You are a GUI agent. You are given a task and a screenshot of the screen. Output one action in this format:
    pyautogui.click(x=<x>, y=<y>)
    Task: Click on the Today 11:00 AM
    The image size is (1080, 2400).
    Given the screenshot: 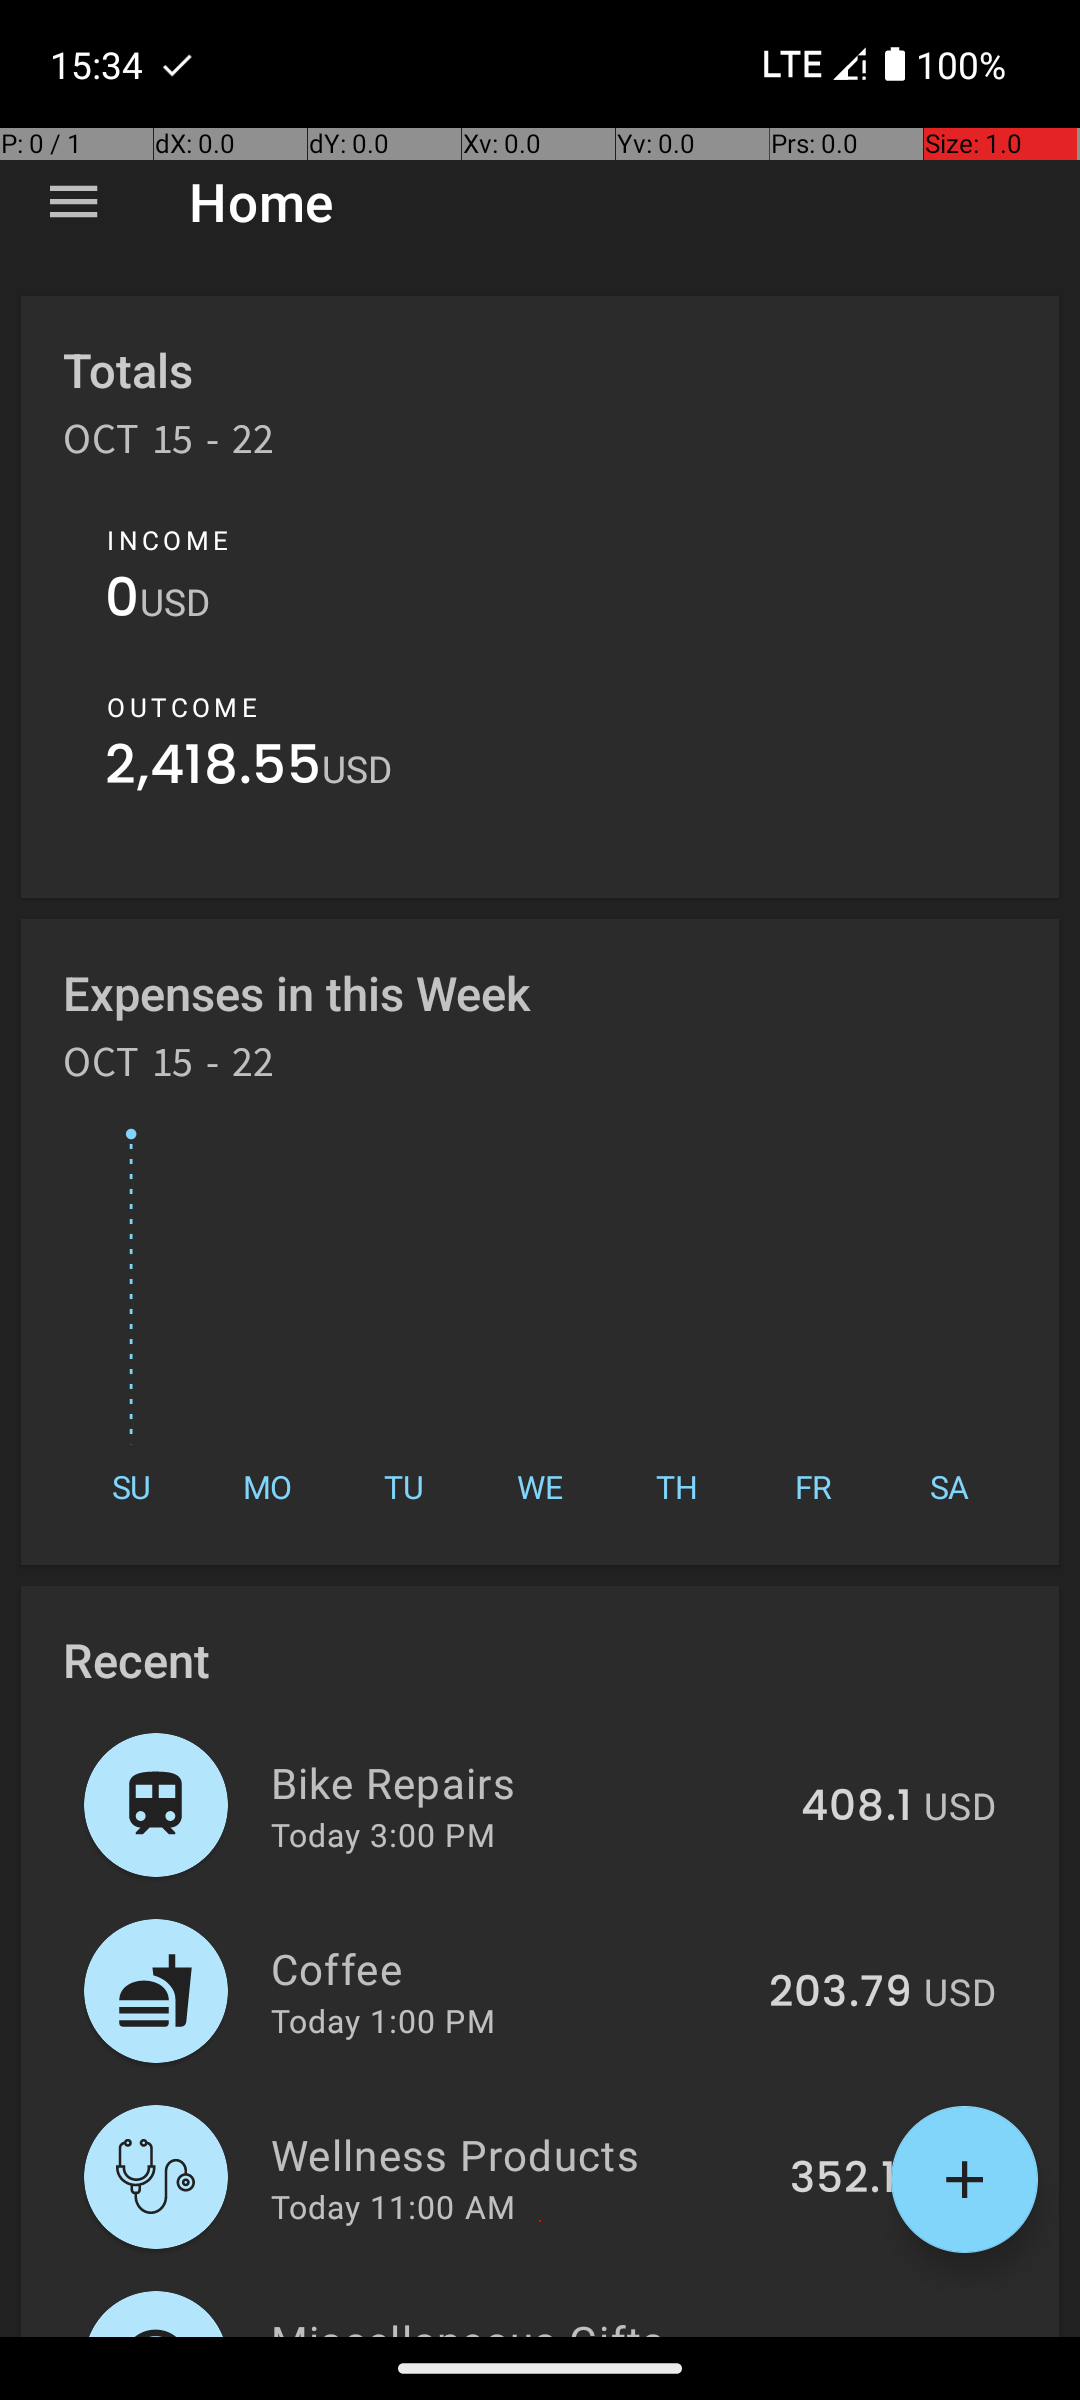 What is the action you would take?
    pyautogui.click(x=393, y=2206)
    